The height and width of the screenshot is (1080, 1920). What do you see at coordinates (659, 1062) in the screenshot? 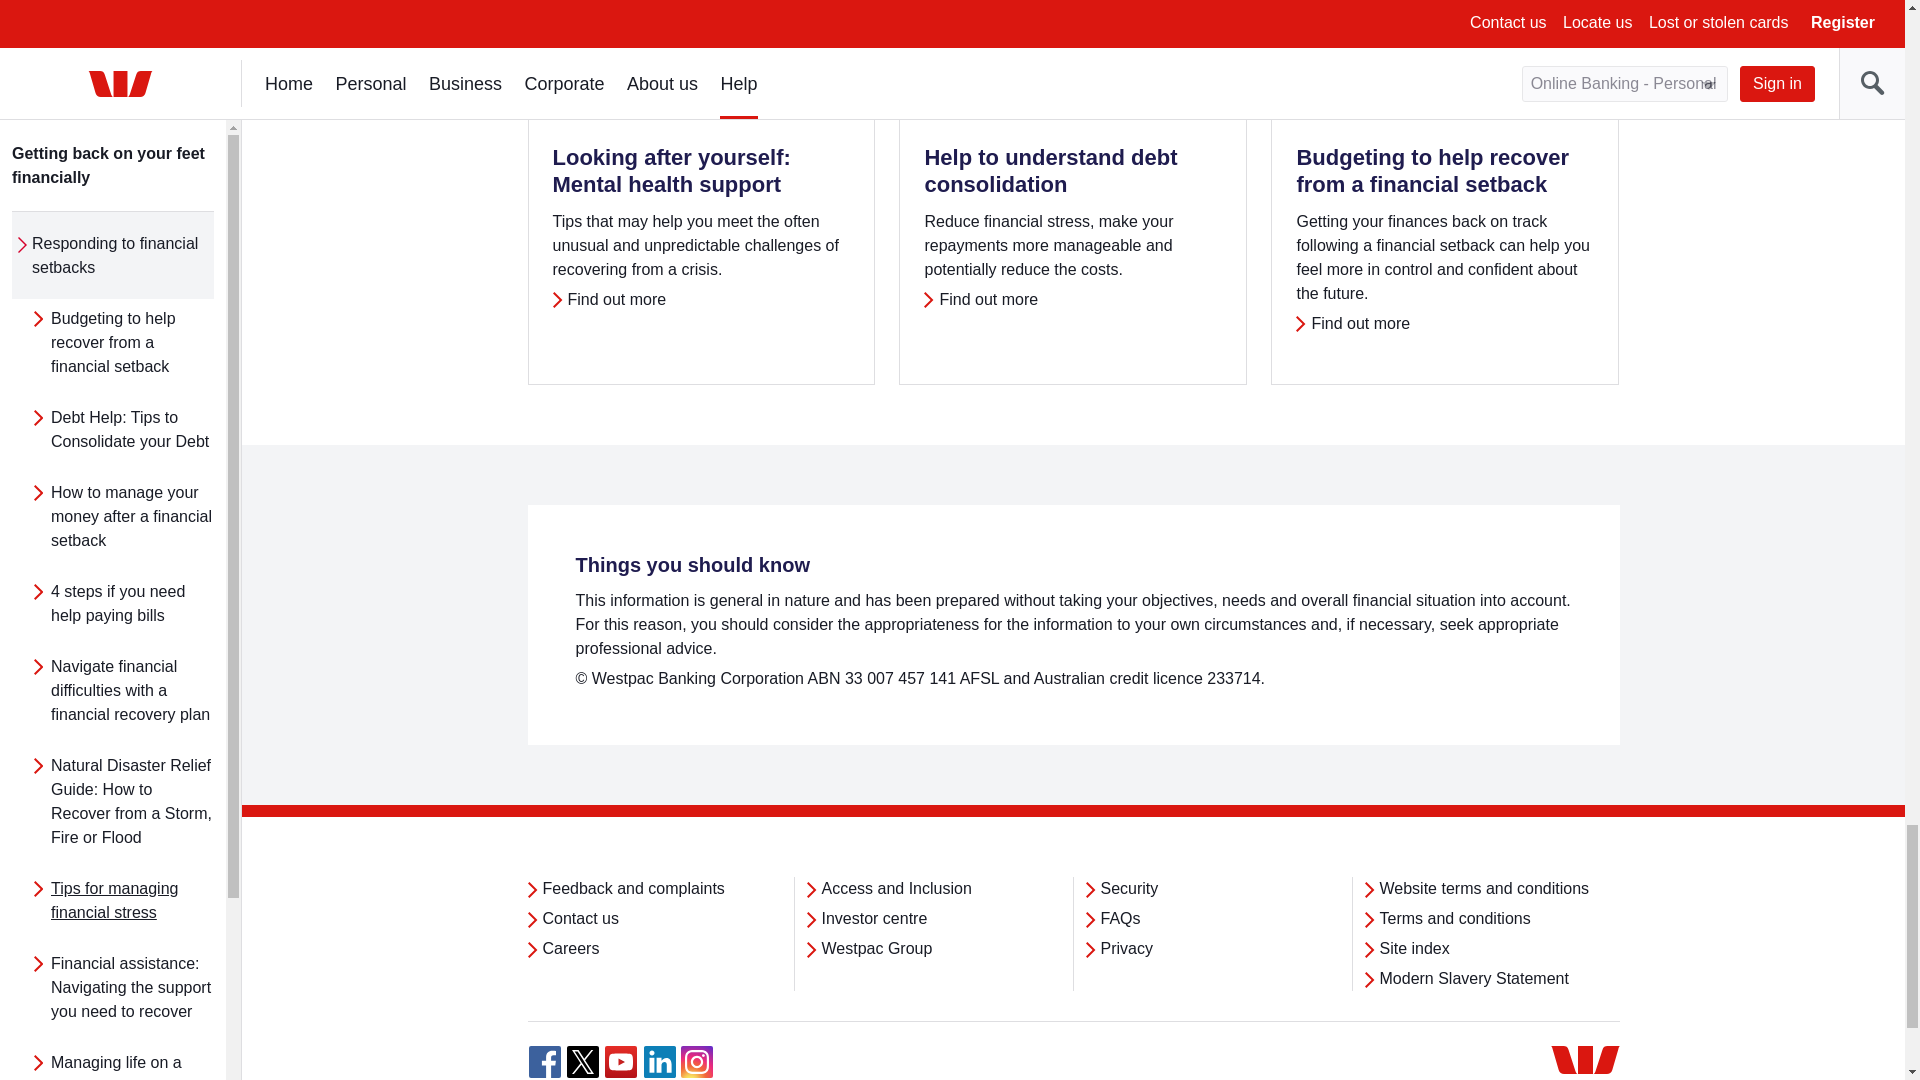
I see `LinkedIn` at bounding box center [659, 1062].